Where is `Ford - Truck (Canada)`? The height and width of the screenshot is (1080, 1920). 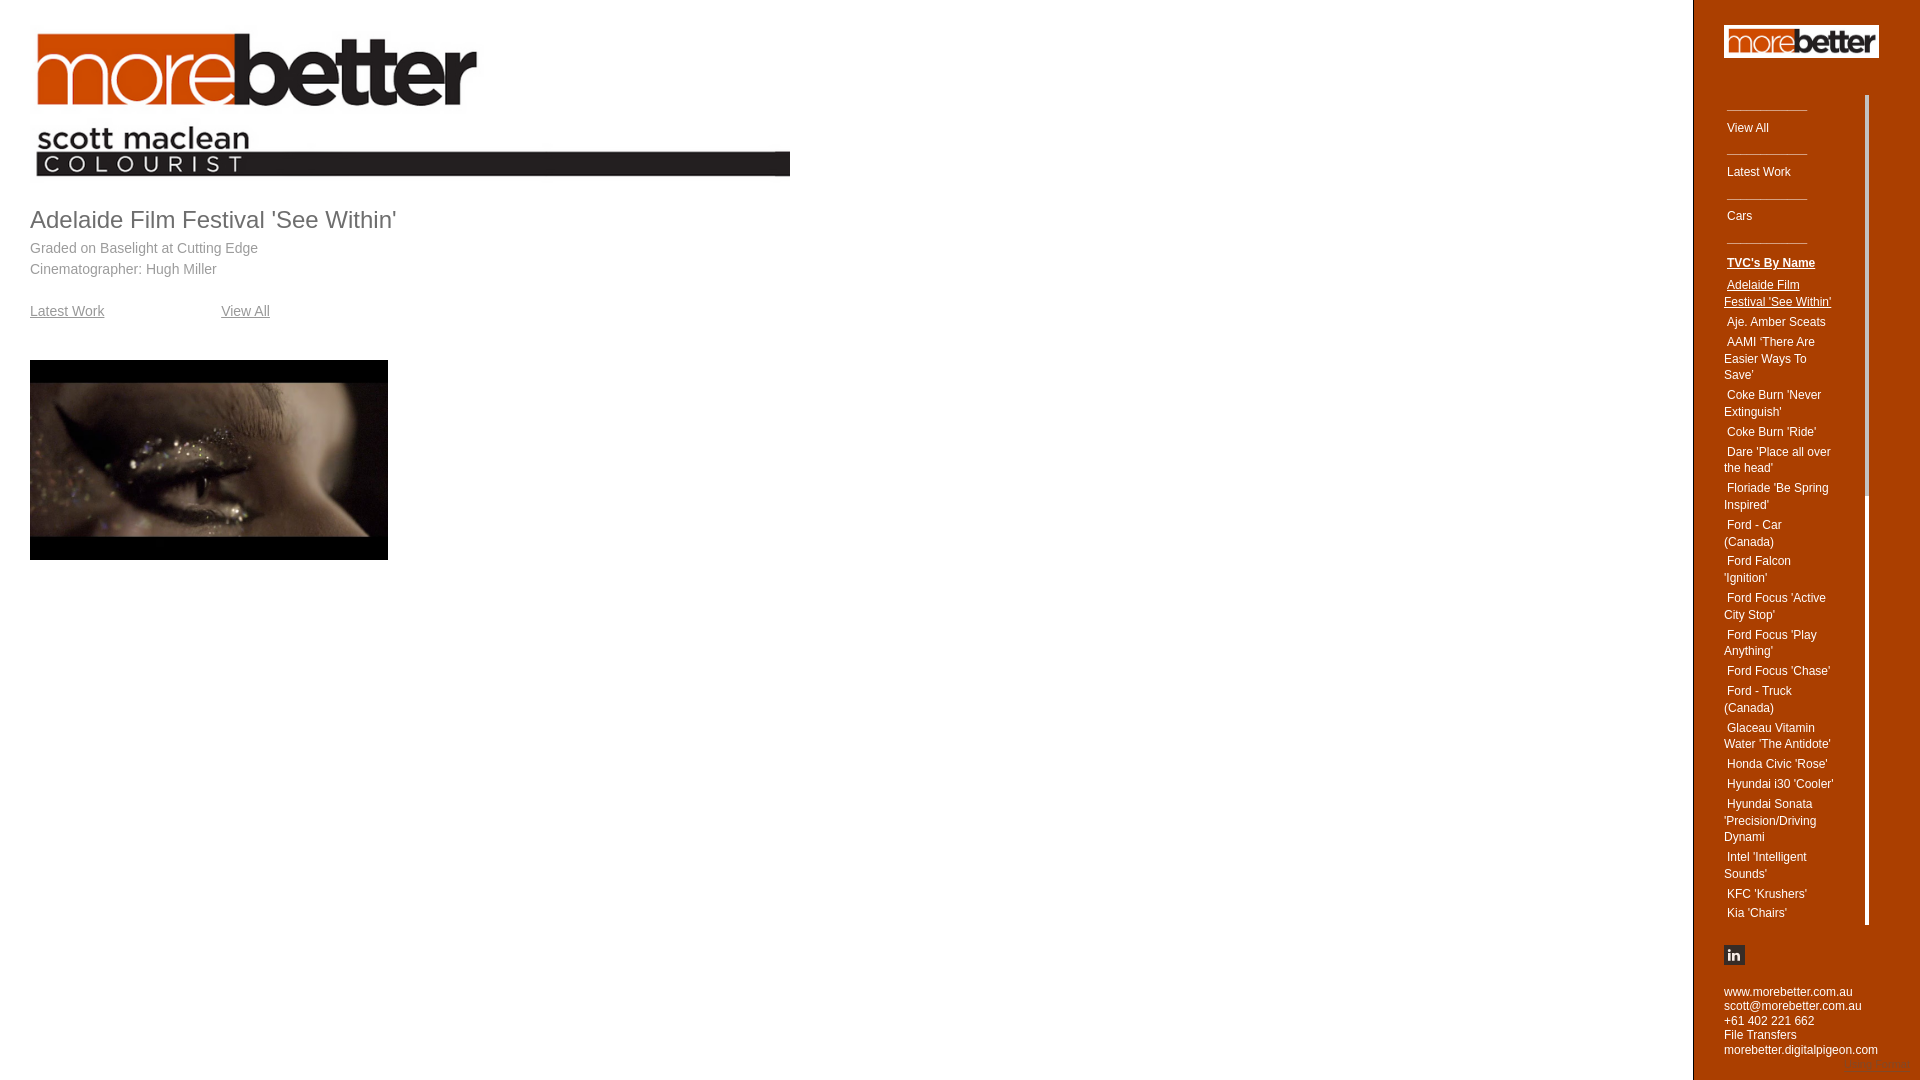
Ford - Truck (Canada) is located at coordinates (1758, 700).